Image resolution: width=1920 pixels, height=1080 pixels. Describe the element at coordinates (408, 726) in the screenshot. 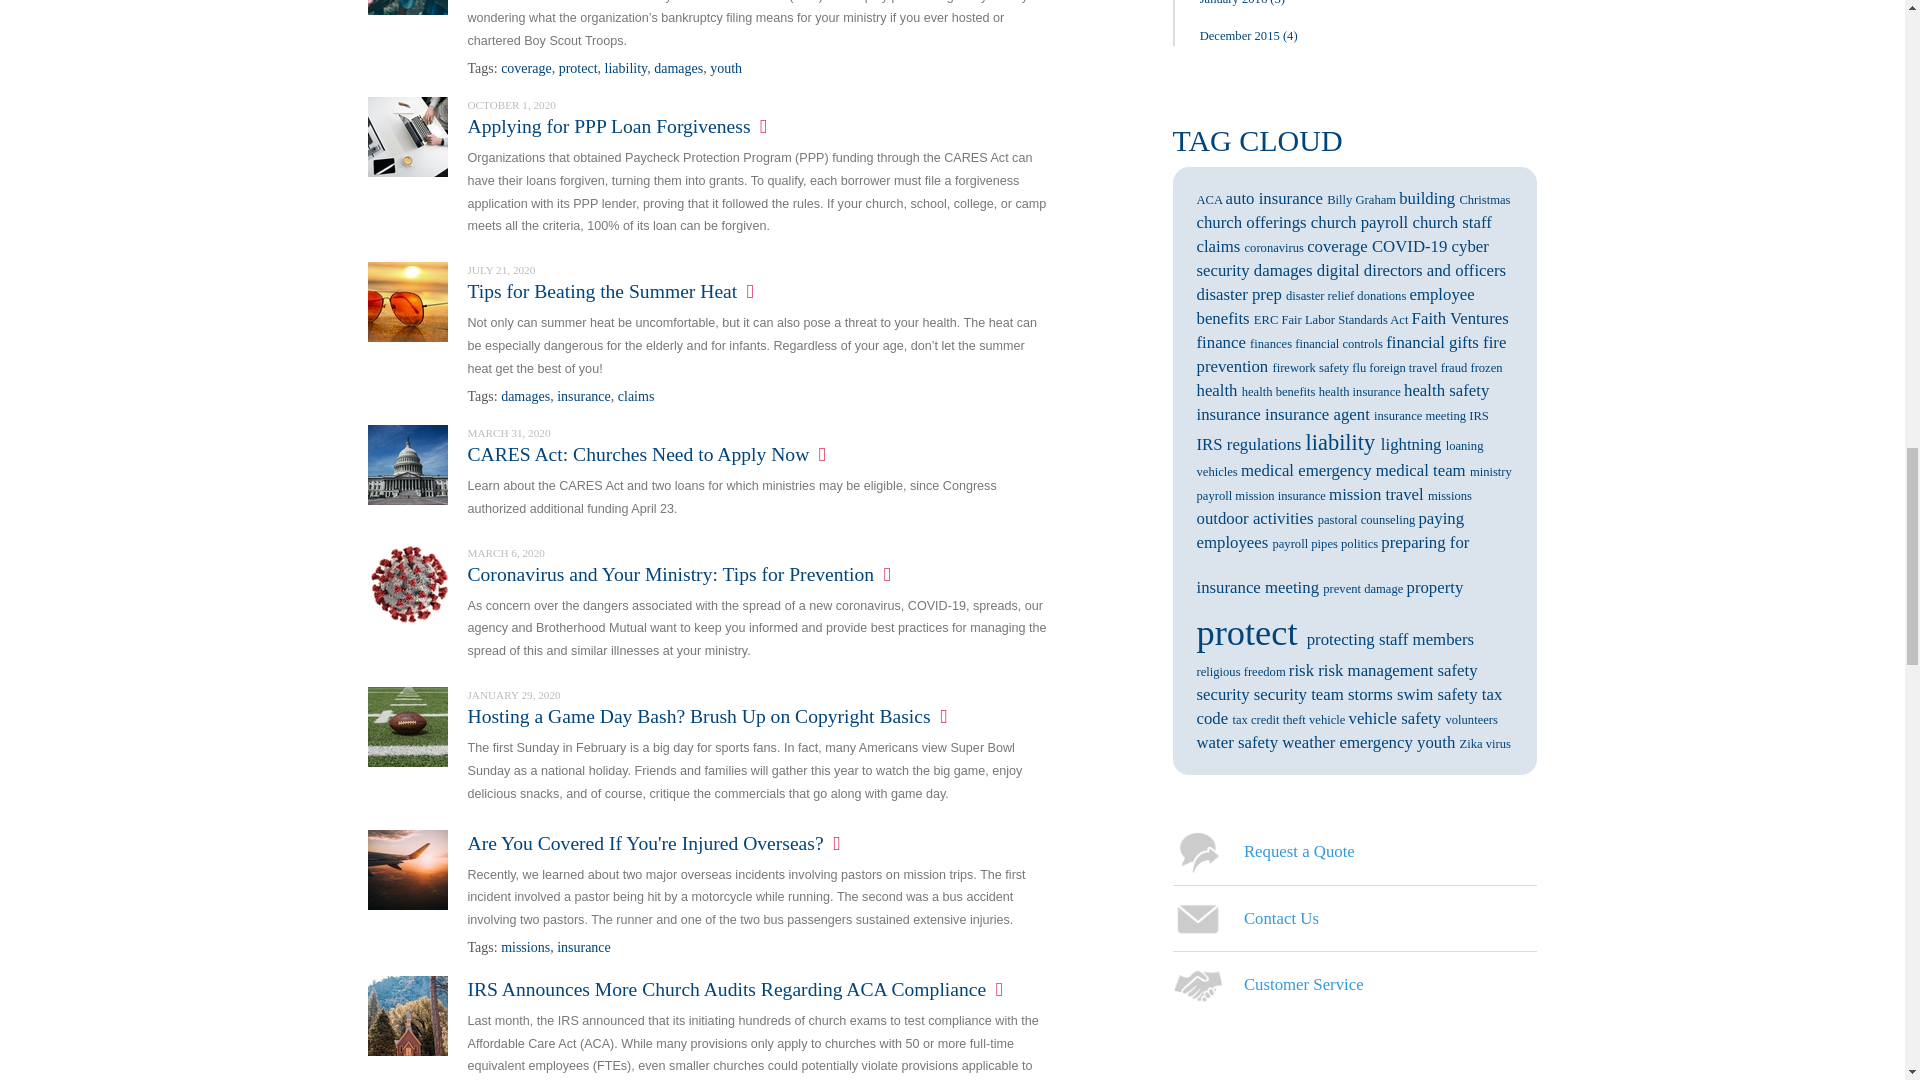

I see `Hosting a Game Day Bash? Brush Up on Copyright Basics` at that location.